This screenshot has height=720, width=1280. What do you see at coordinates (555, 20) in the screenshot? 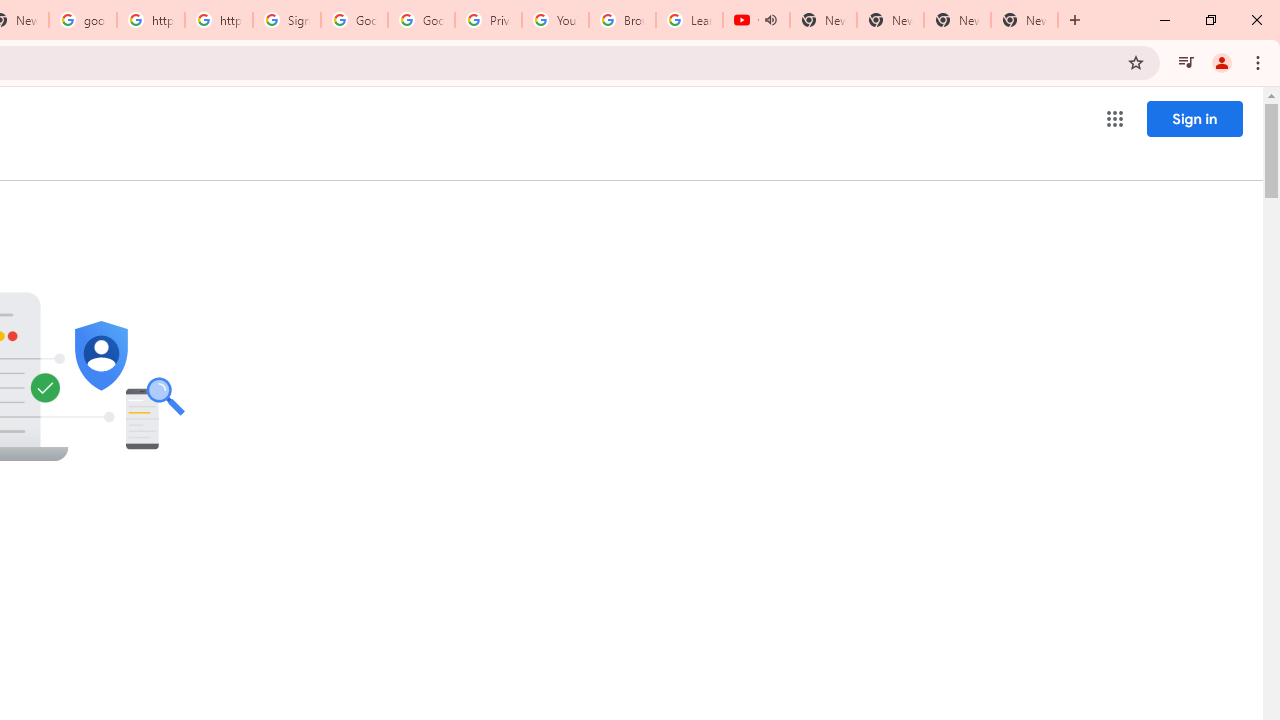
I see `YouTube` at bounding box center [555, 20].